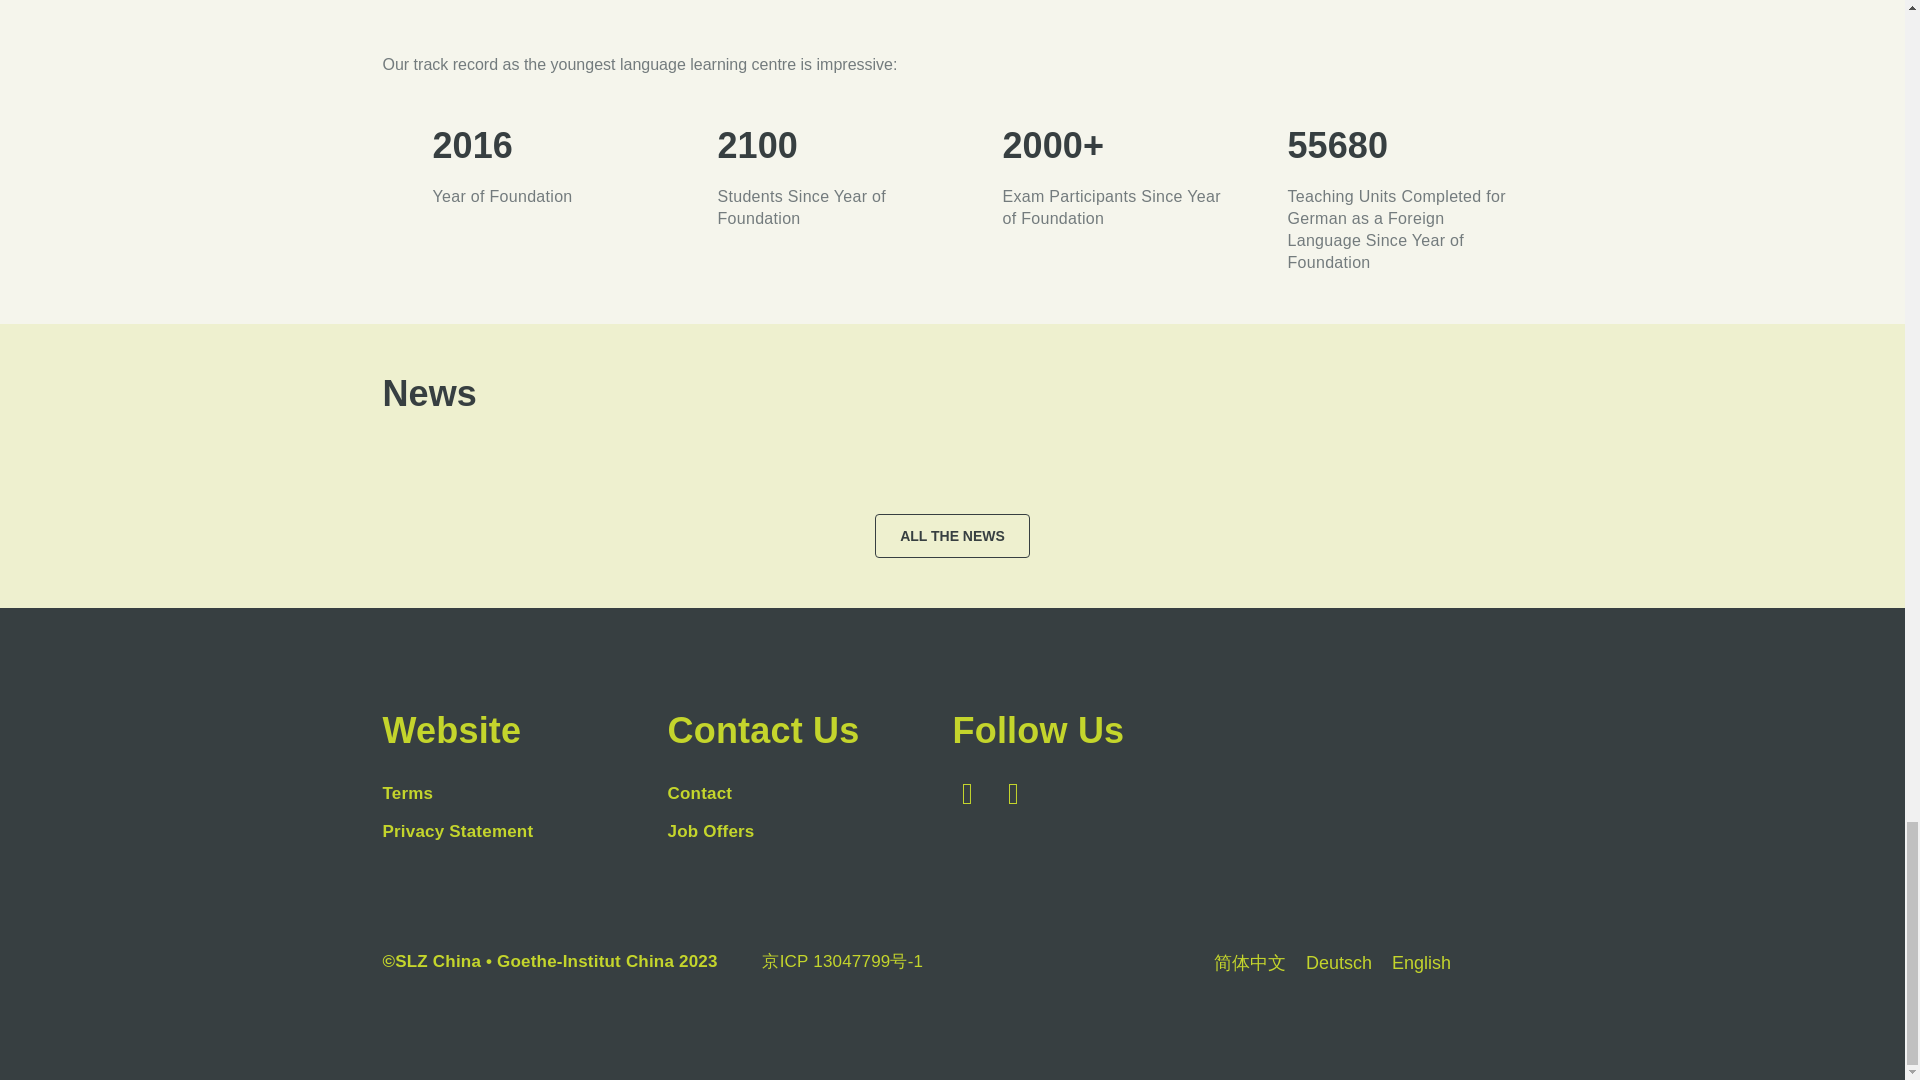  What do you see at coordinates (952, 536) in the screenshot?
I see `ALL THE NEWS` at bounding box center [952, 536].